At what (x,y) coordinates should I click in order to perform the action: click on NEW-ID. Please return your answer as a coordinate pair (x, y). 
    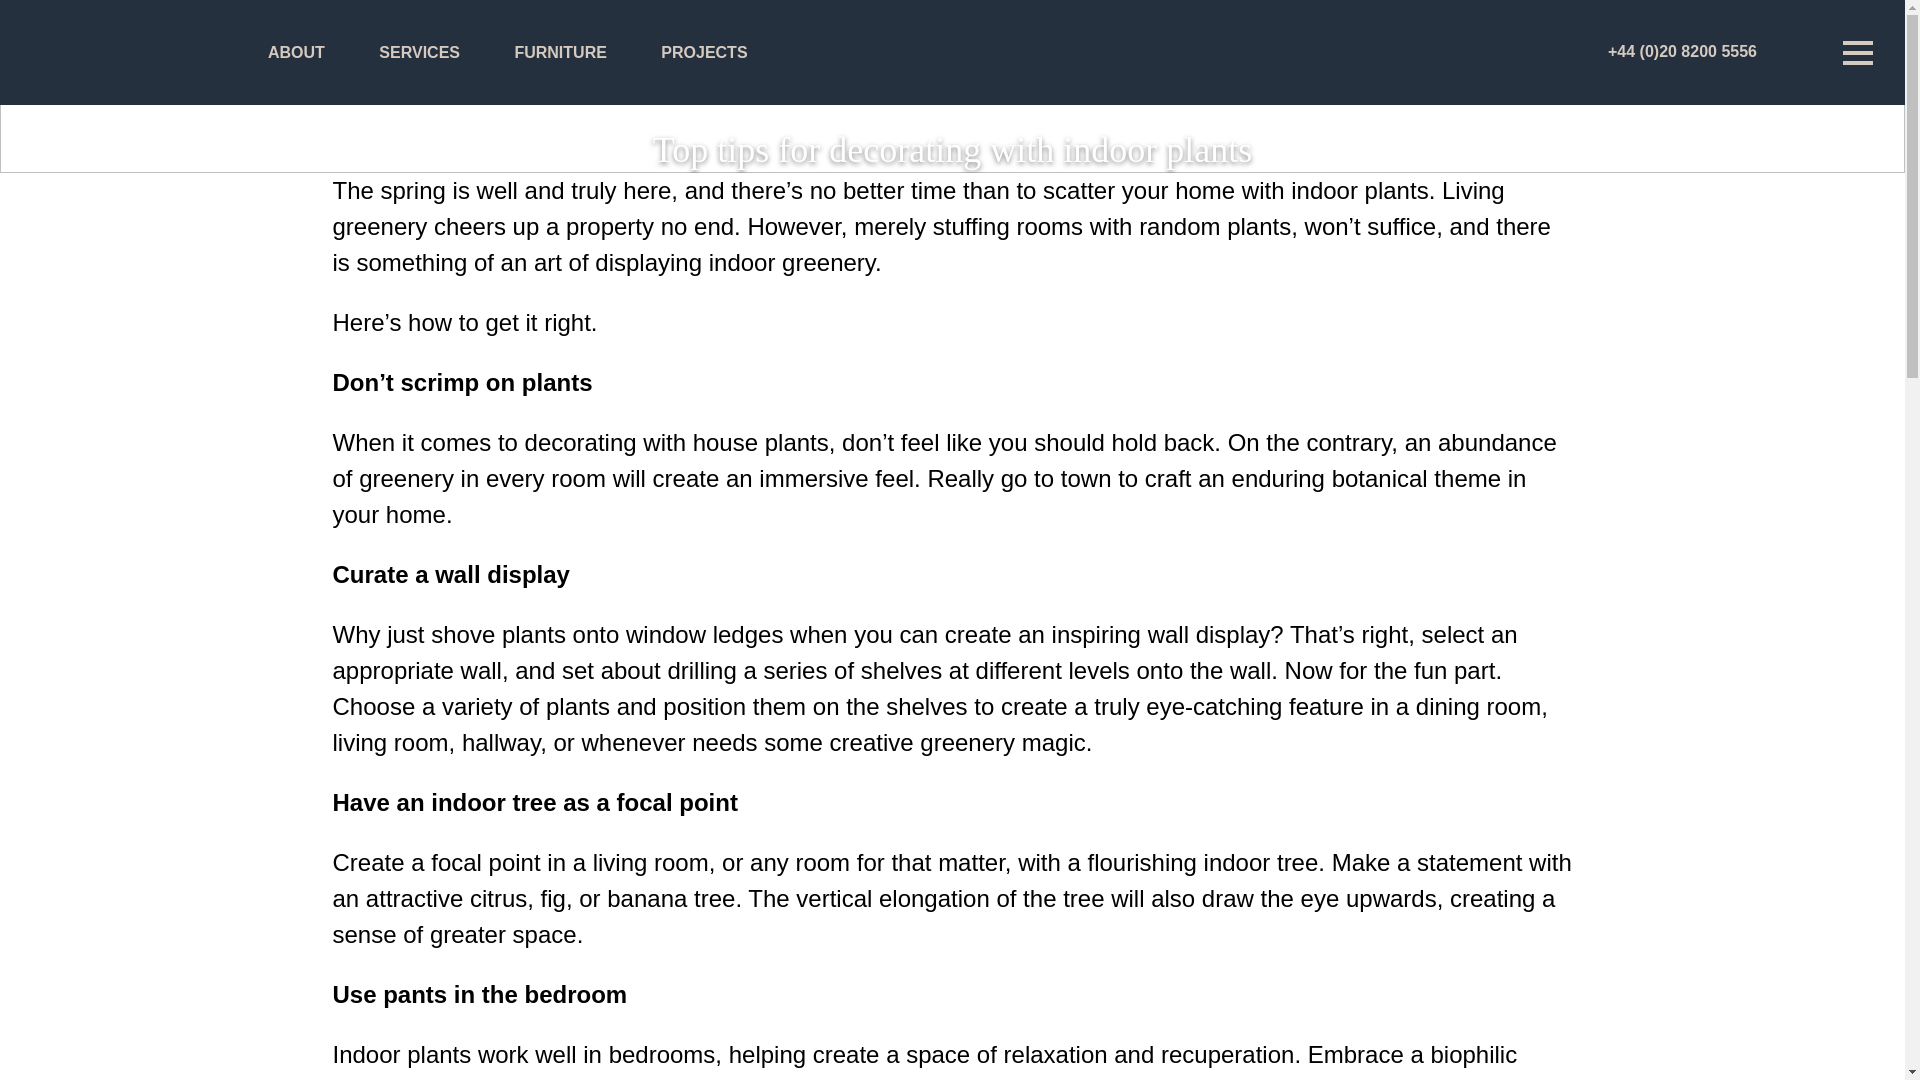
    Looking at the image, I should click on (104, 54).